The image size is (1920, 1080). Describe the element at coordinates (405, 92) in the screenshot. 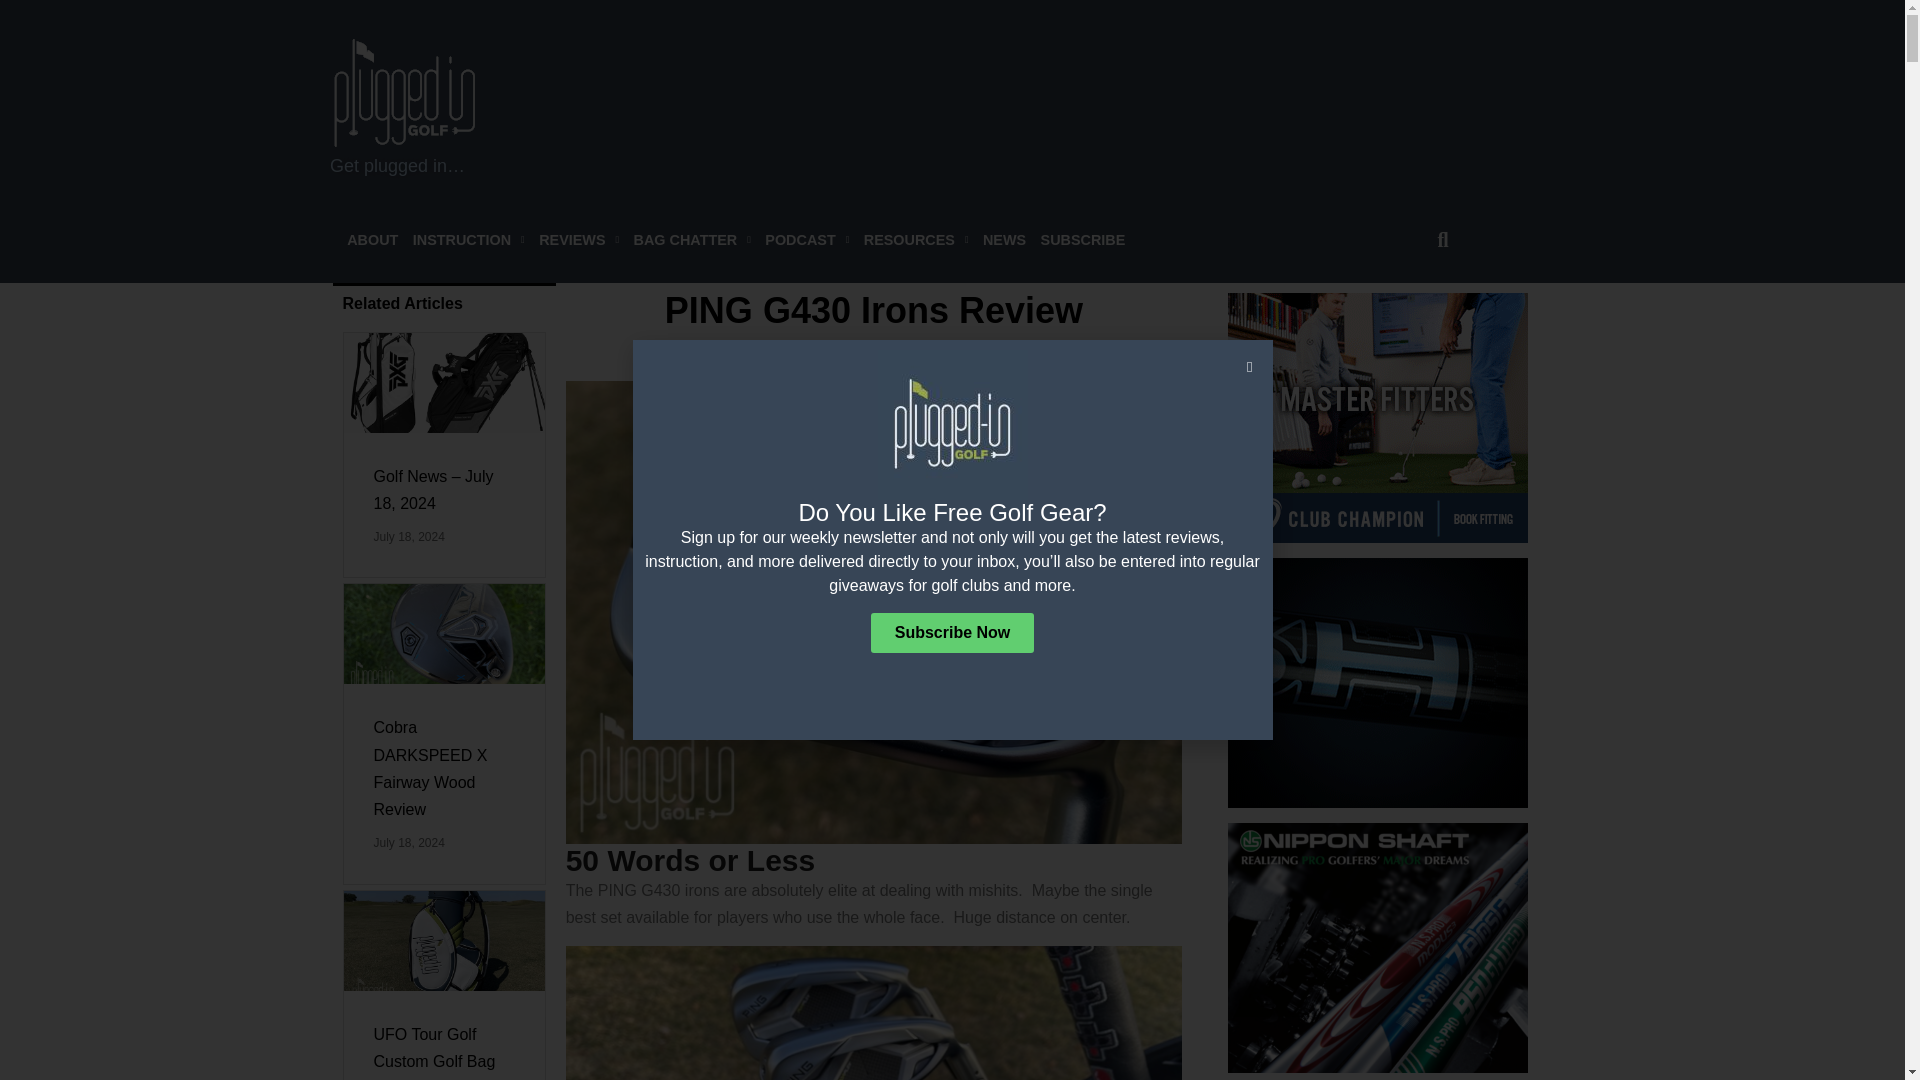

I see `Plugged-In-Golf-White-on-Blue-e1597419240829` at that location.